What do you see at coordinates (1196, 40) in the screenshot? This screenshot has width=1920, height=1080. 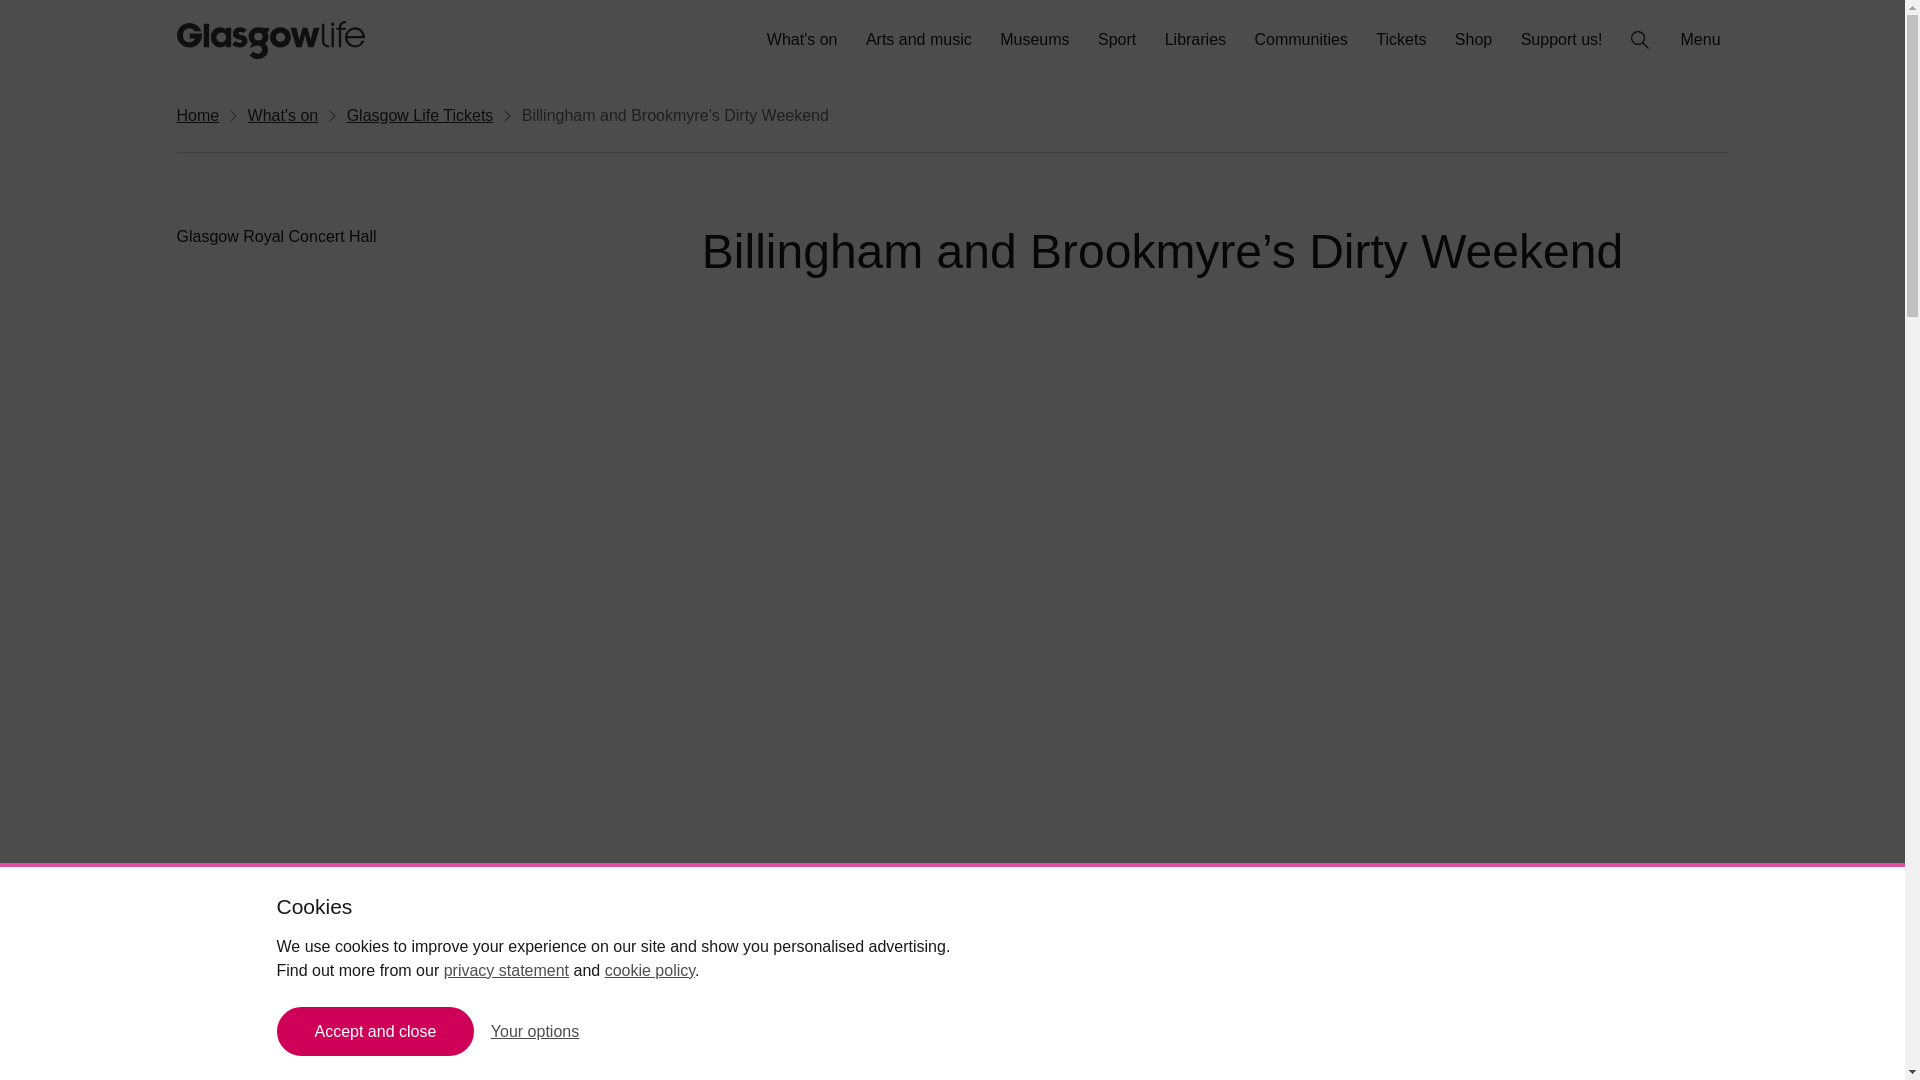 I see `Libraries` at bounding box center [1196, 40].